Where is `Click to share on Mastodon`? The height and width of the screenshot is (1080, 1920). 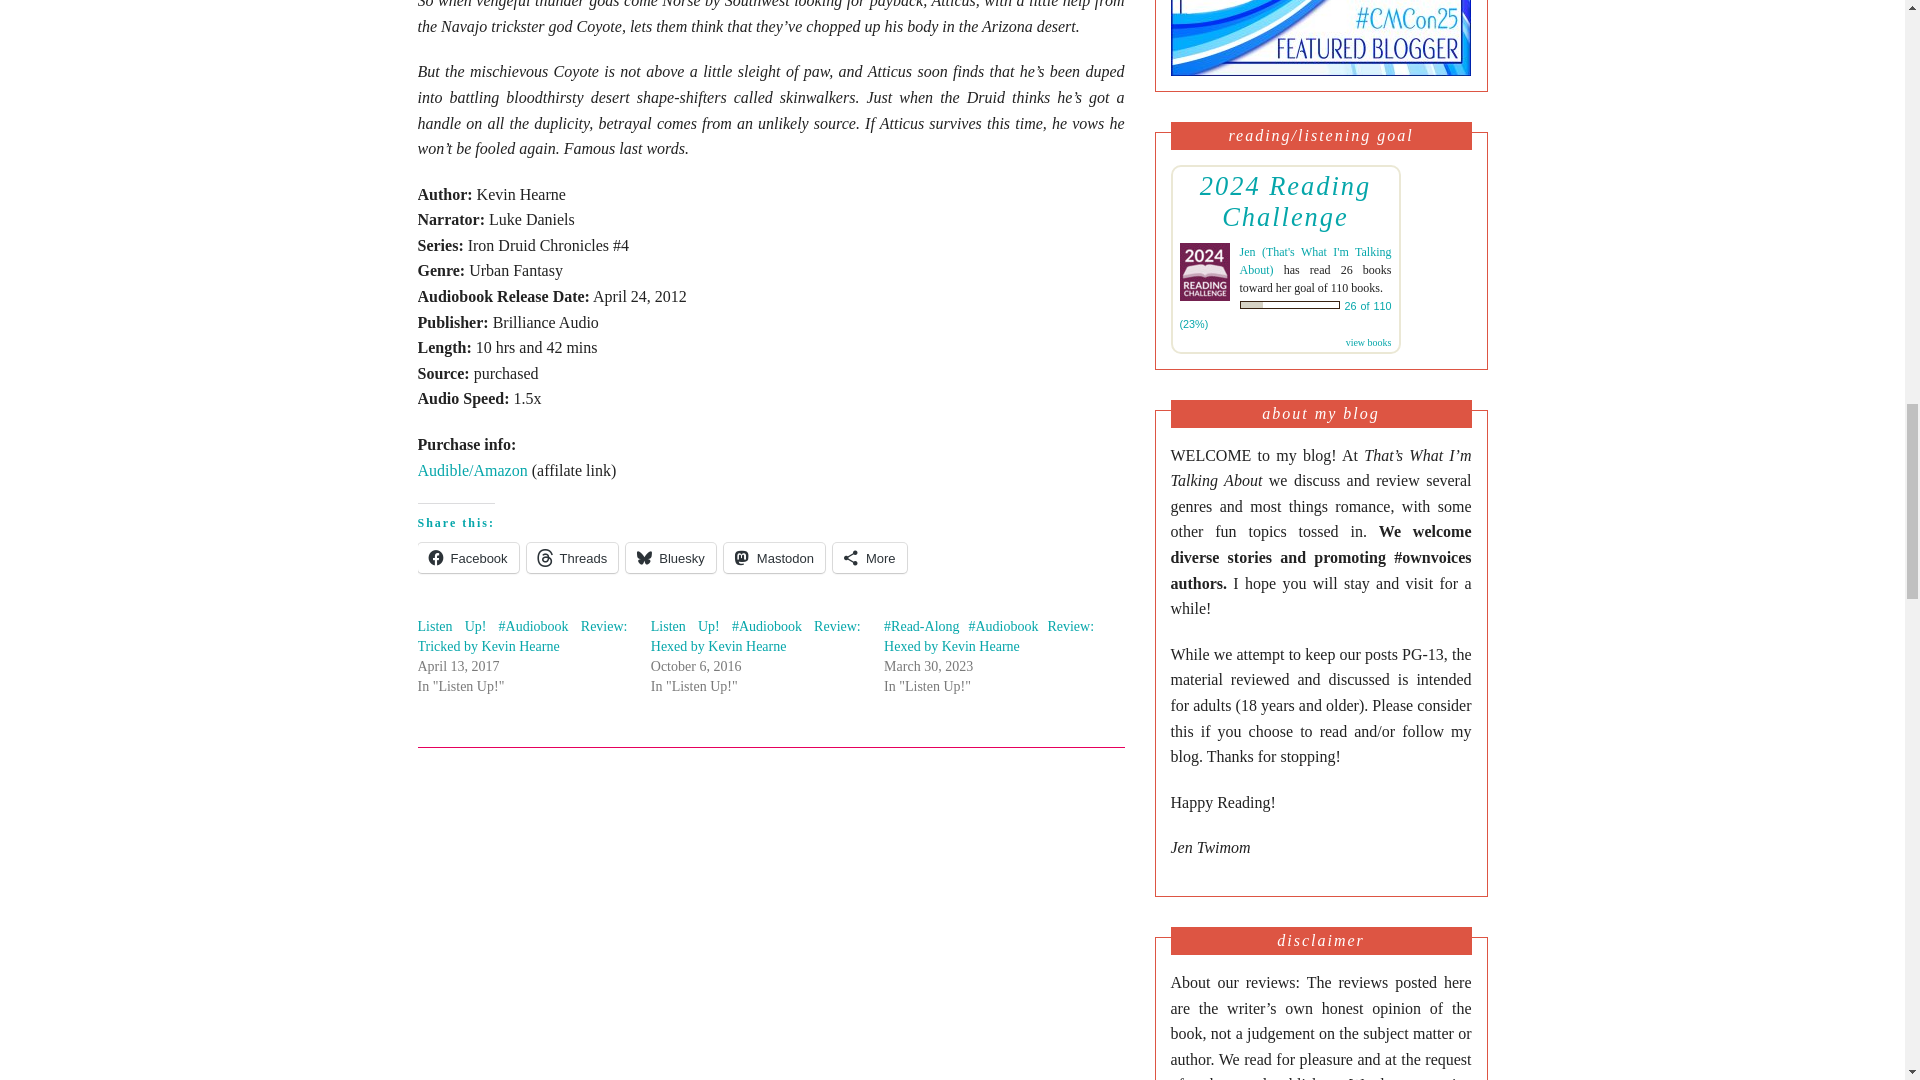 Click to share on Mastodon is located at coordinates (774, 558).